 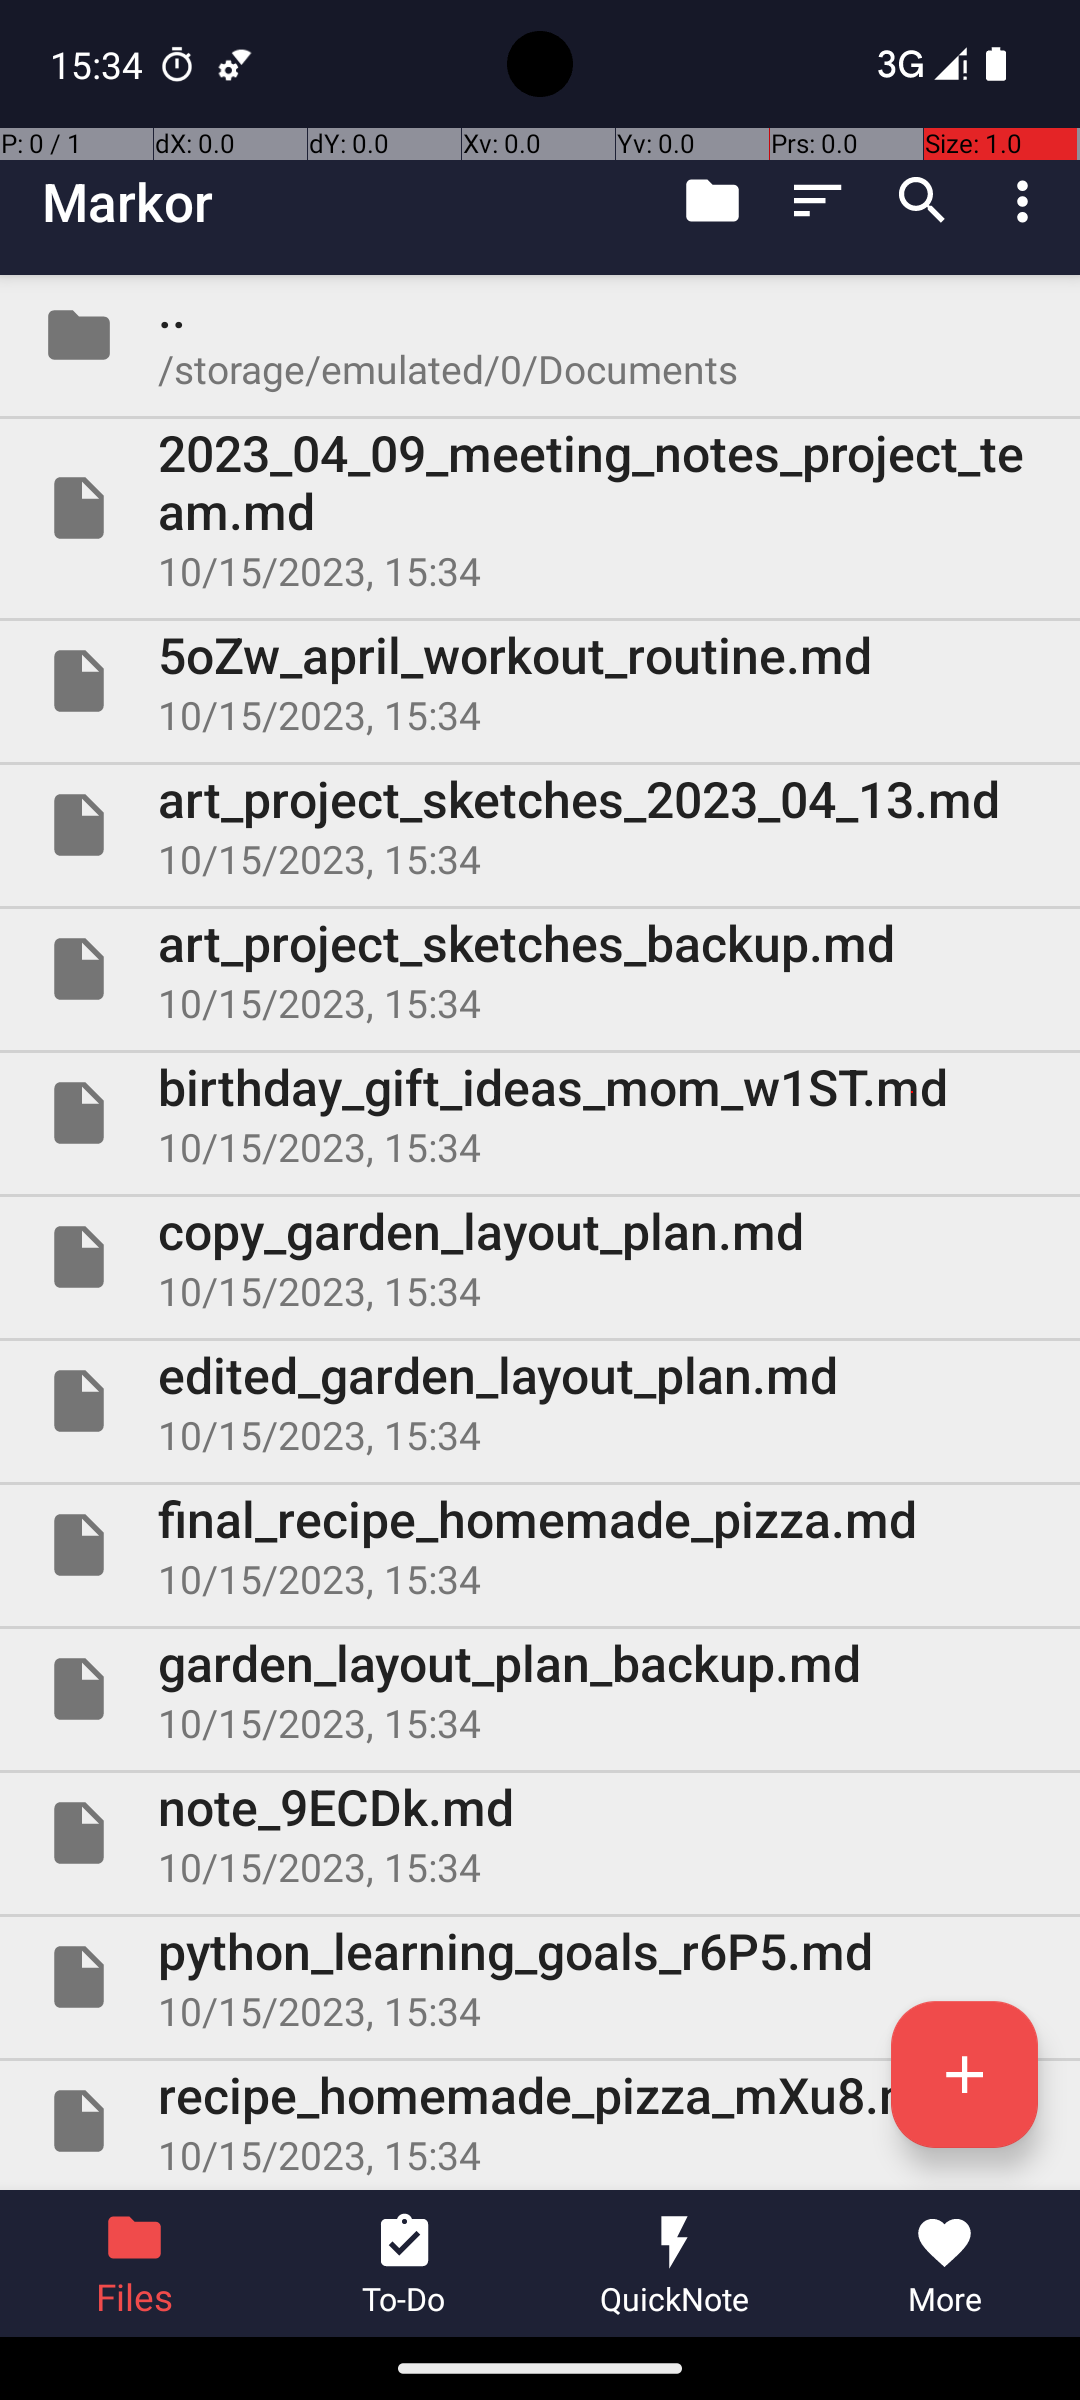 What do you see at coordinates (540, 1832) in the screenshot?
I see `File note_9ECDk.md ` at bounding box center [540, 1832].